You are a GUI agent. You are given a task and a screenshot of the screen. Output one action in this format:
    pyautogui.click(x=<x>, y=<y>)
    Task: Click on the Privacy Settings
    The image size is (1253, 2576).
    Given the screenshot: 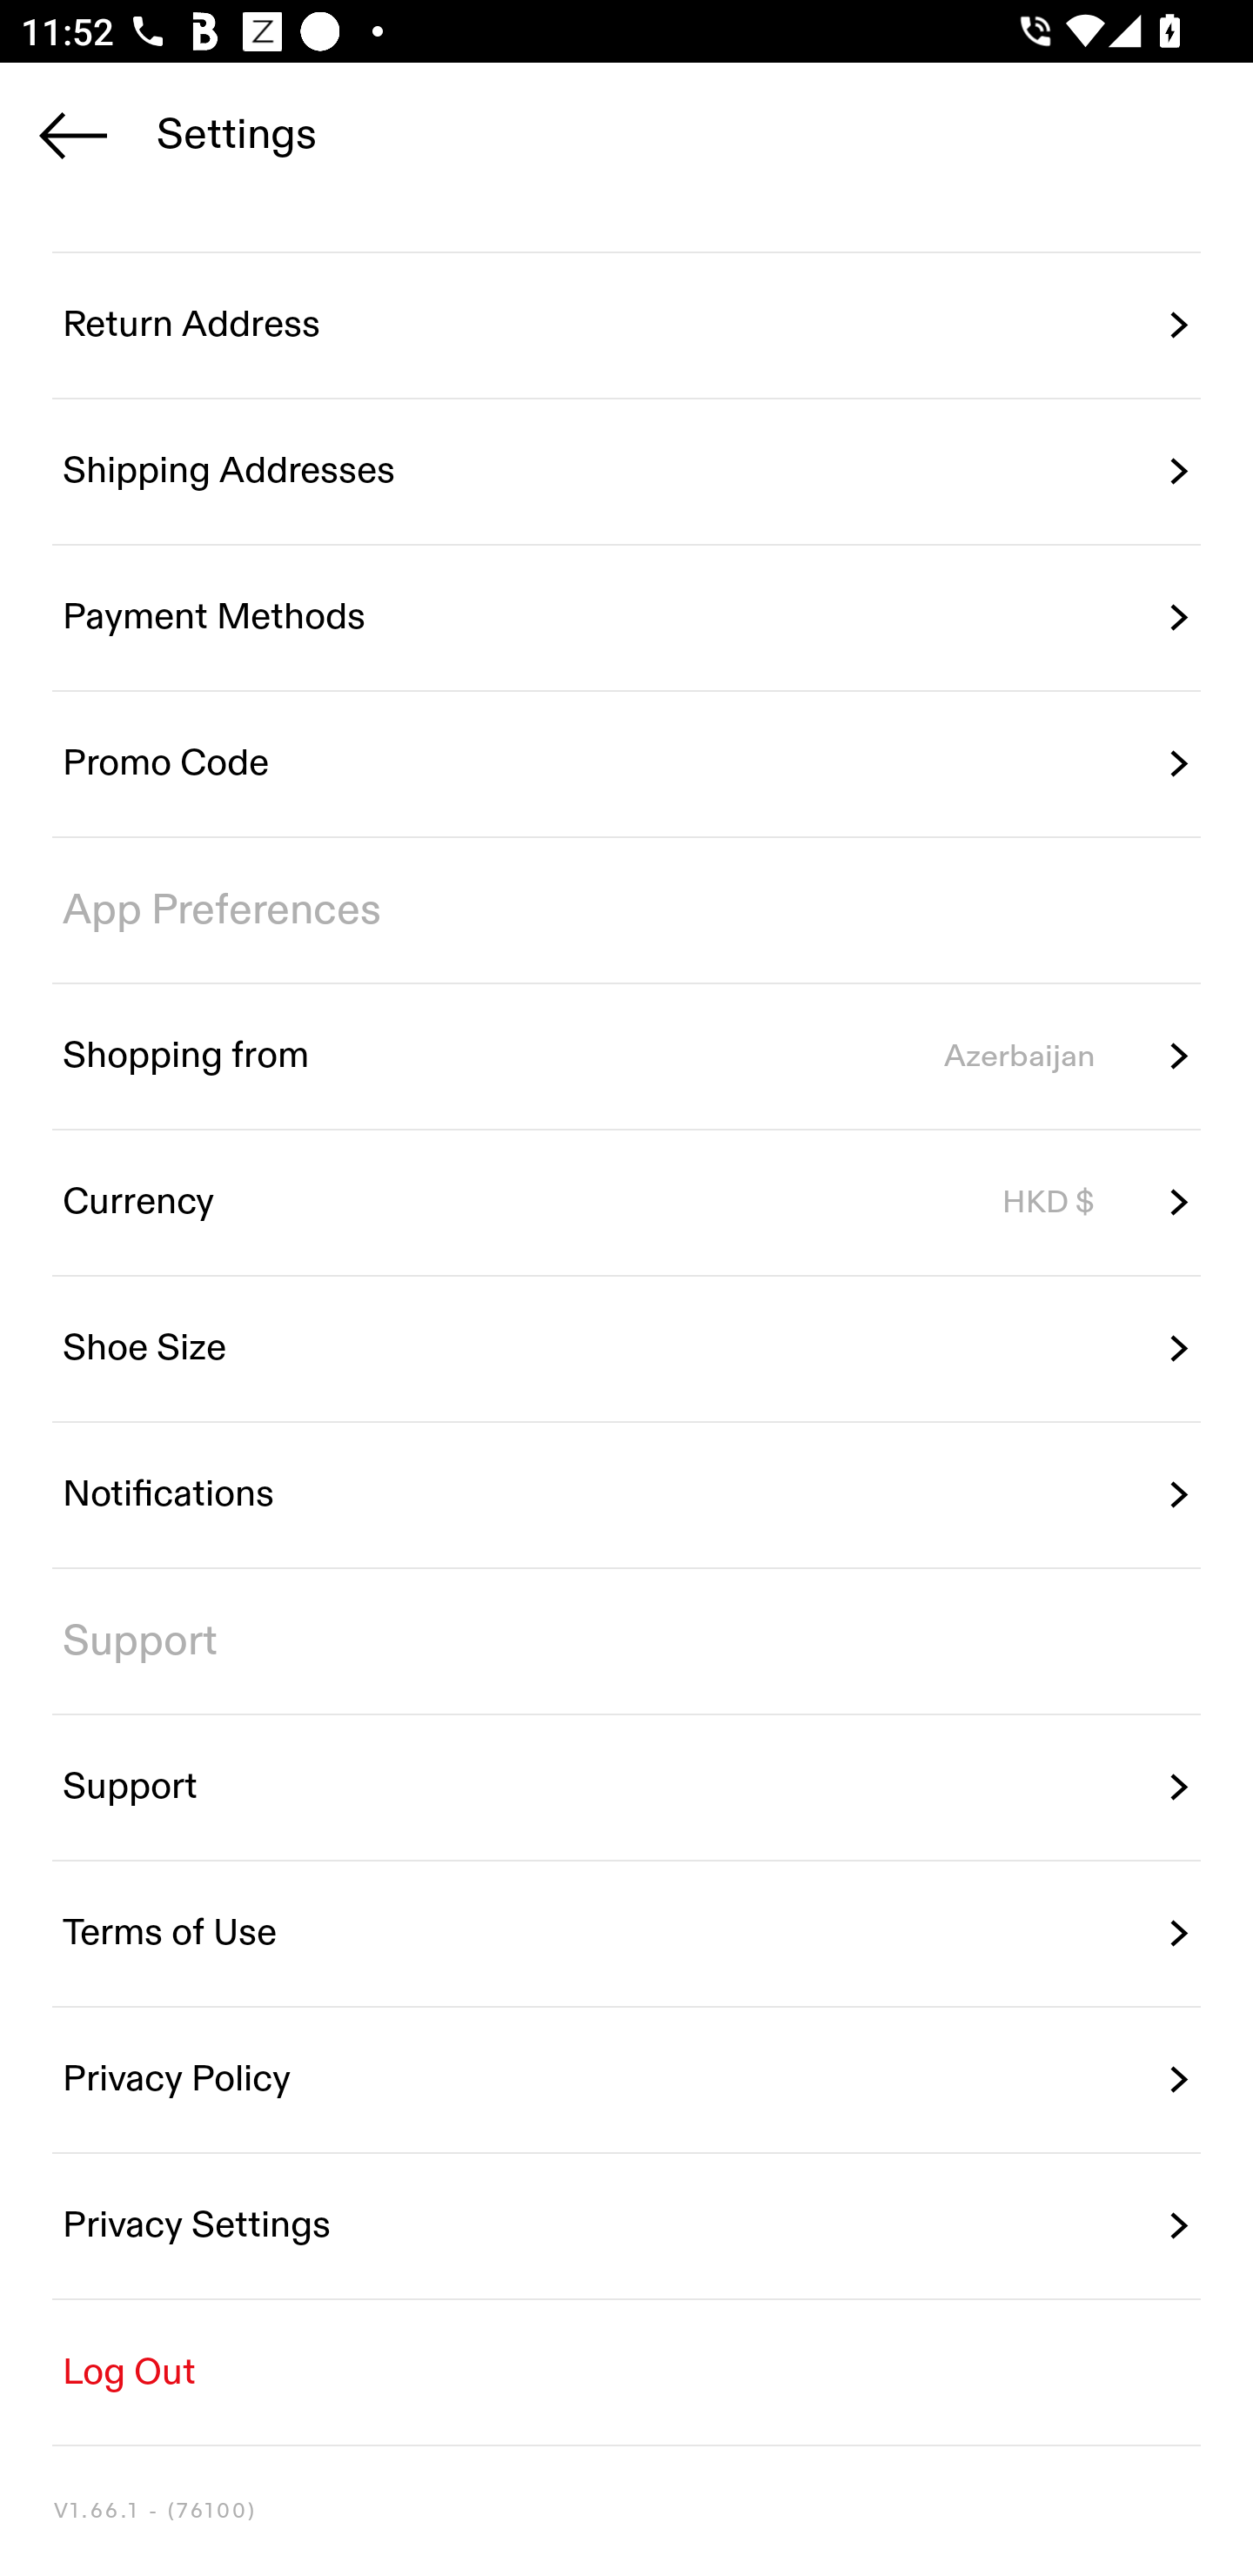 What is the action you would take?
    pyautogui.click(x=626, y=2226)
    